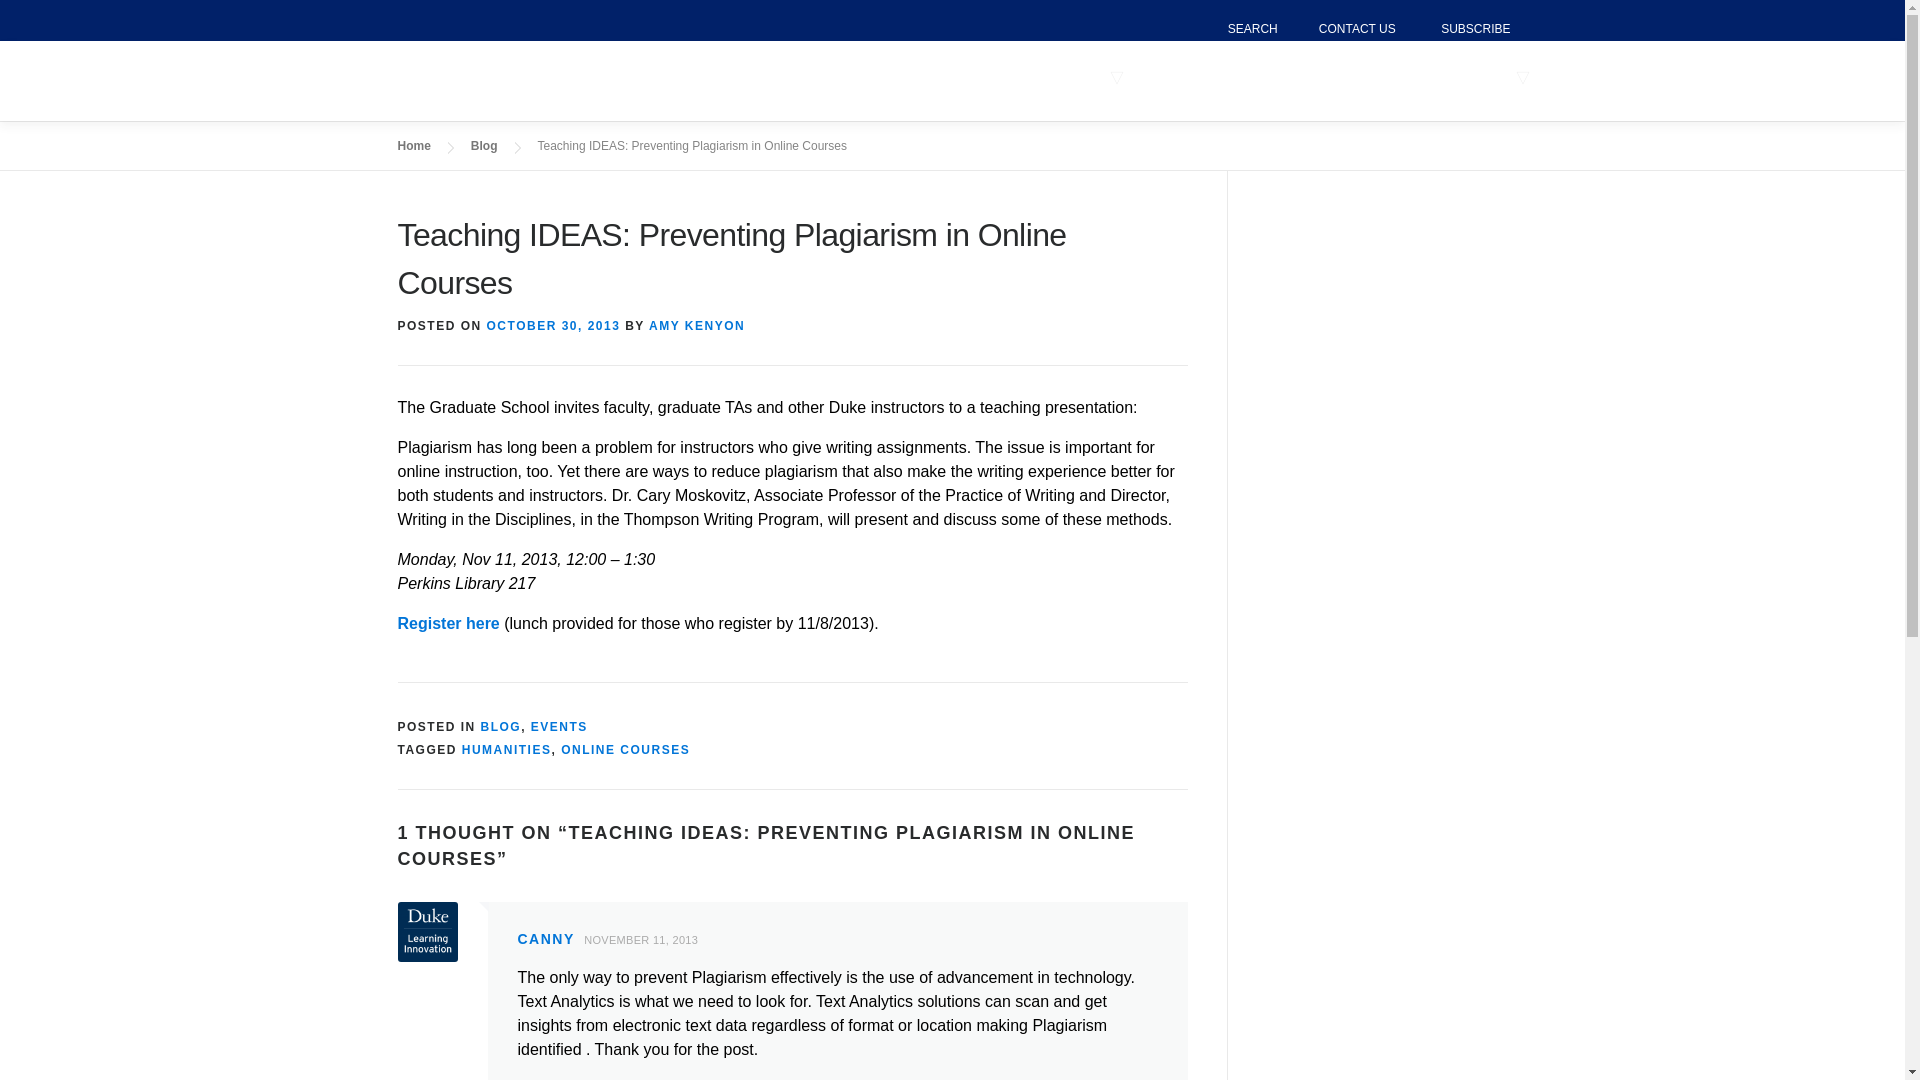 The width and height of the screenshot is (1920, 1080). What do you see at coordinates (507, 750) in the screenshot?
I see `HUMANITIES` at bounding box center [507, 750].